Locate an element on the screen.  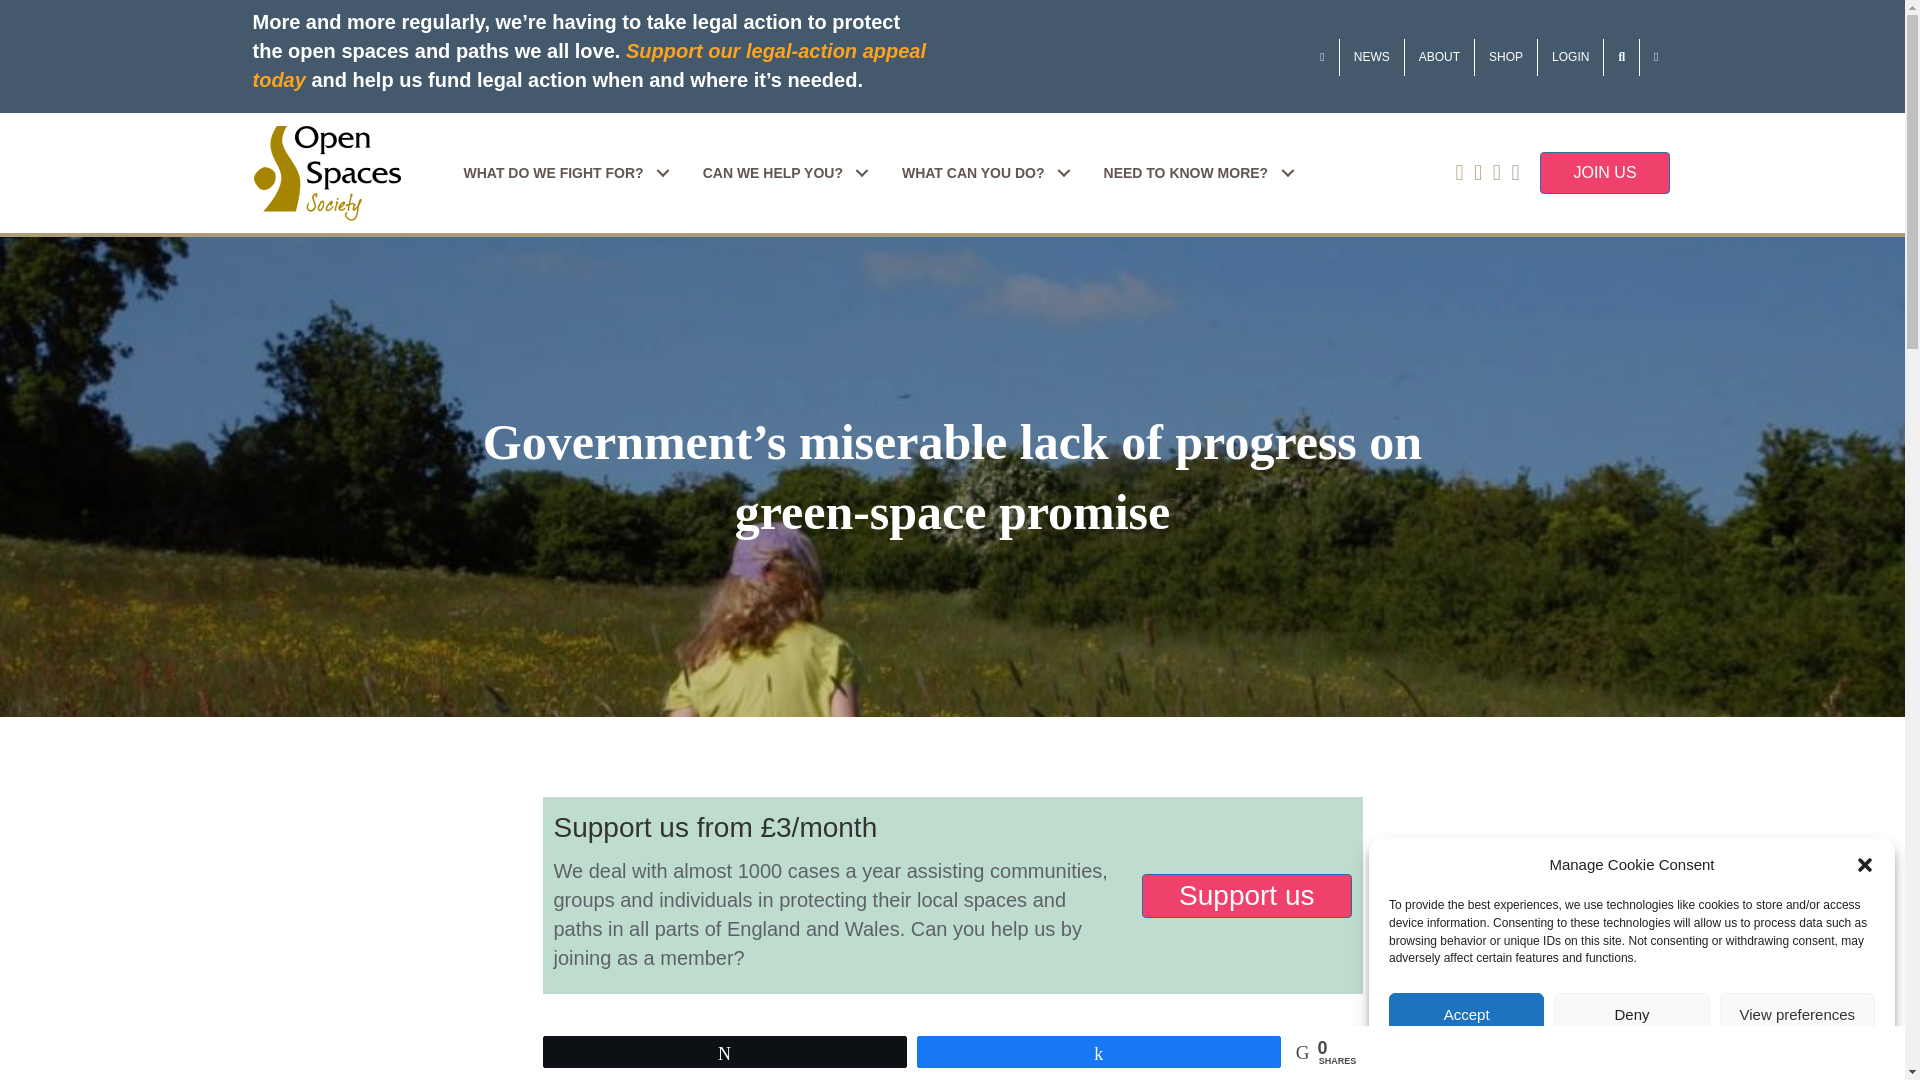
Search is located at coordinates (1621, 56).